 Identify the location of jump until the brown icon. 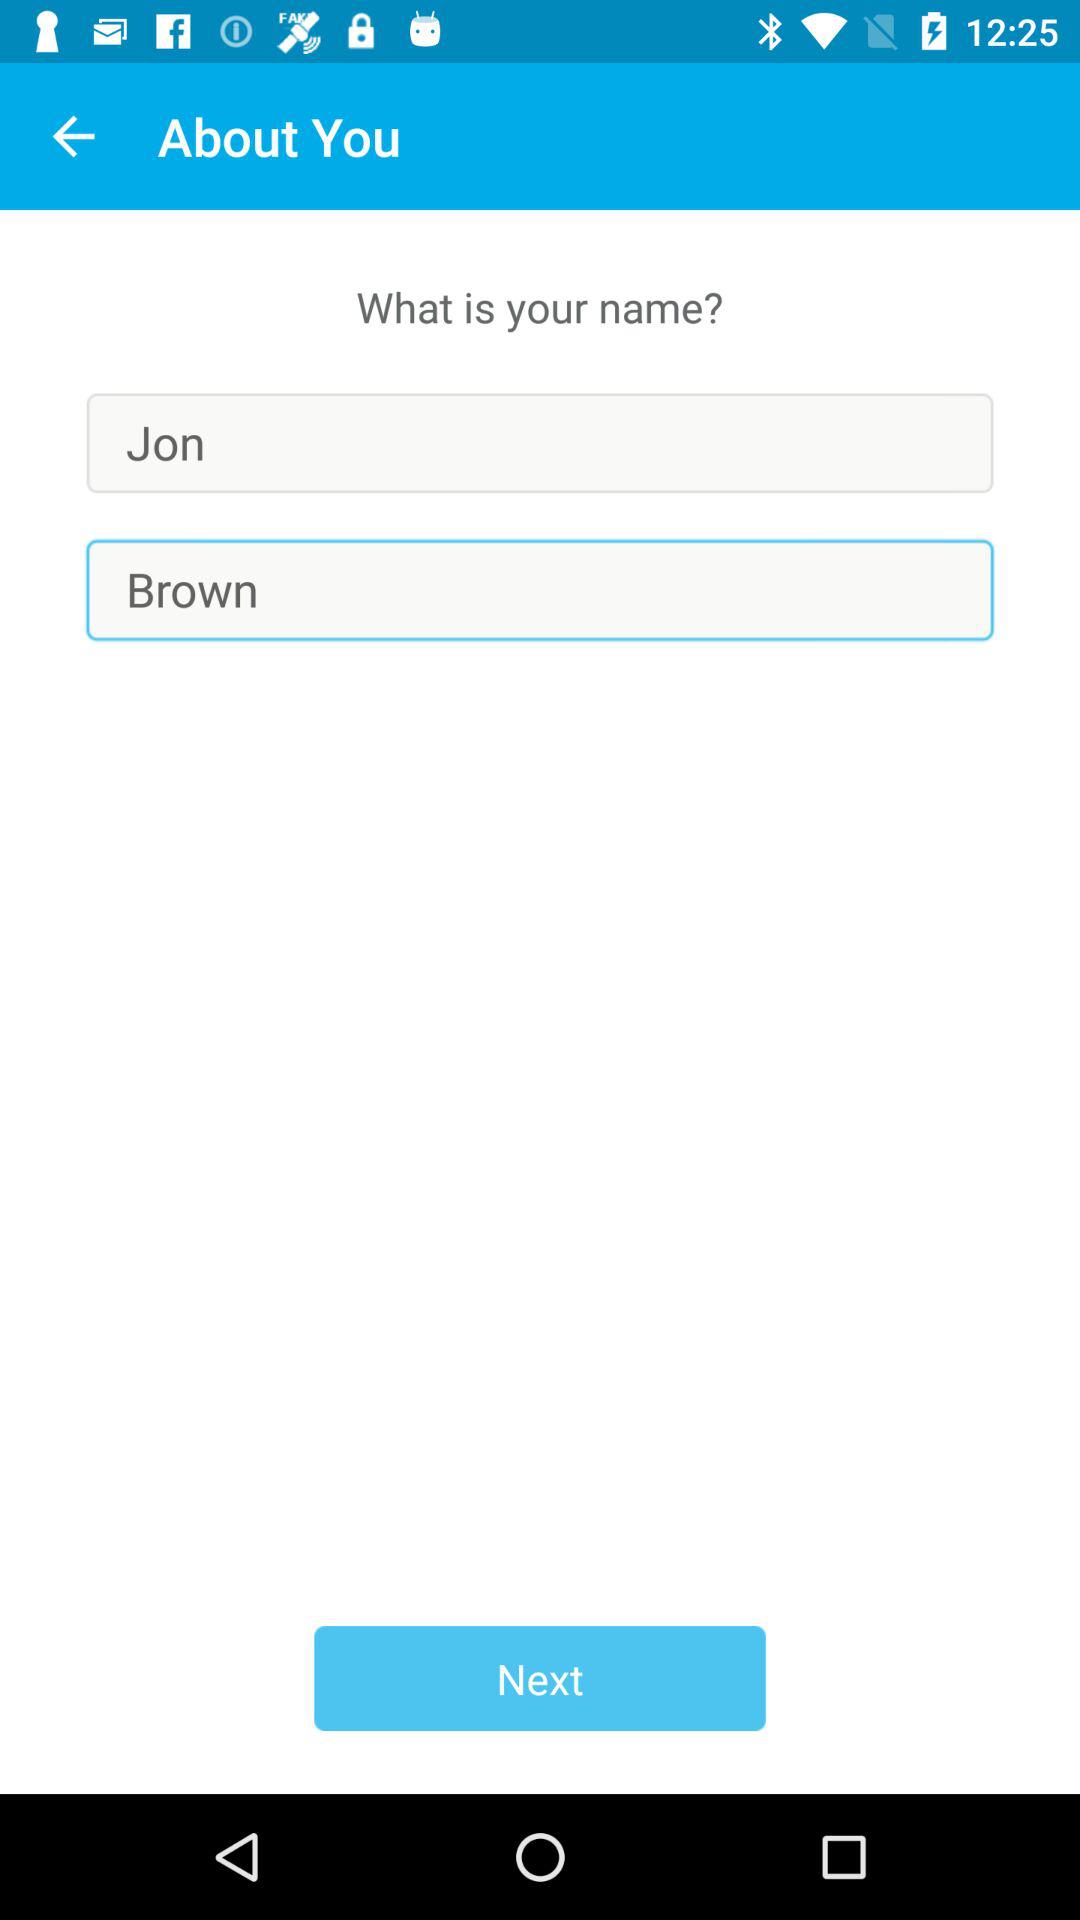
(540, 590).